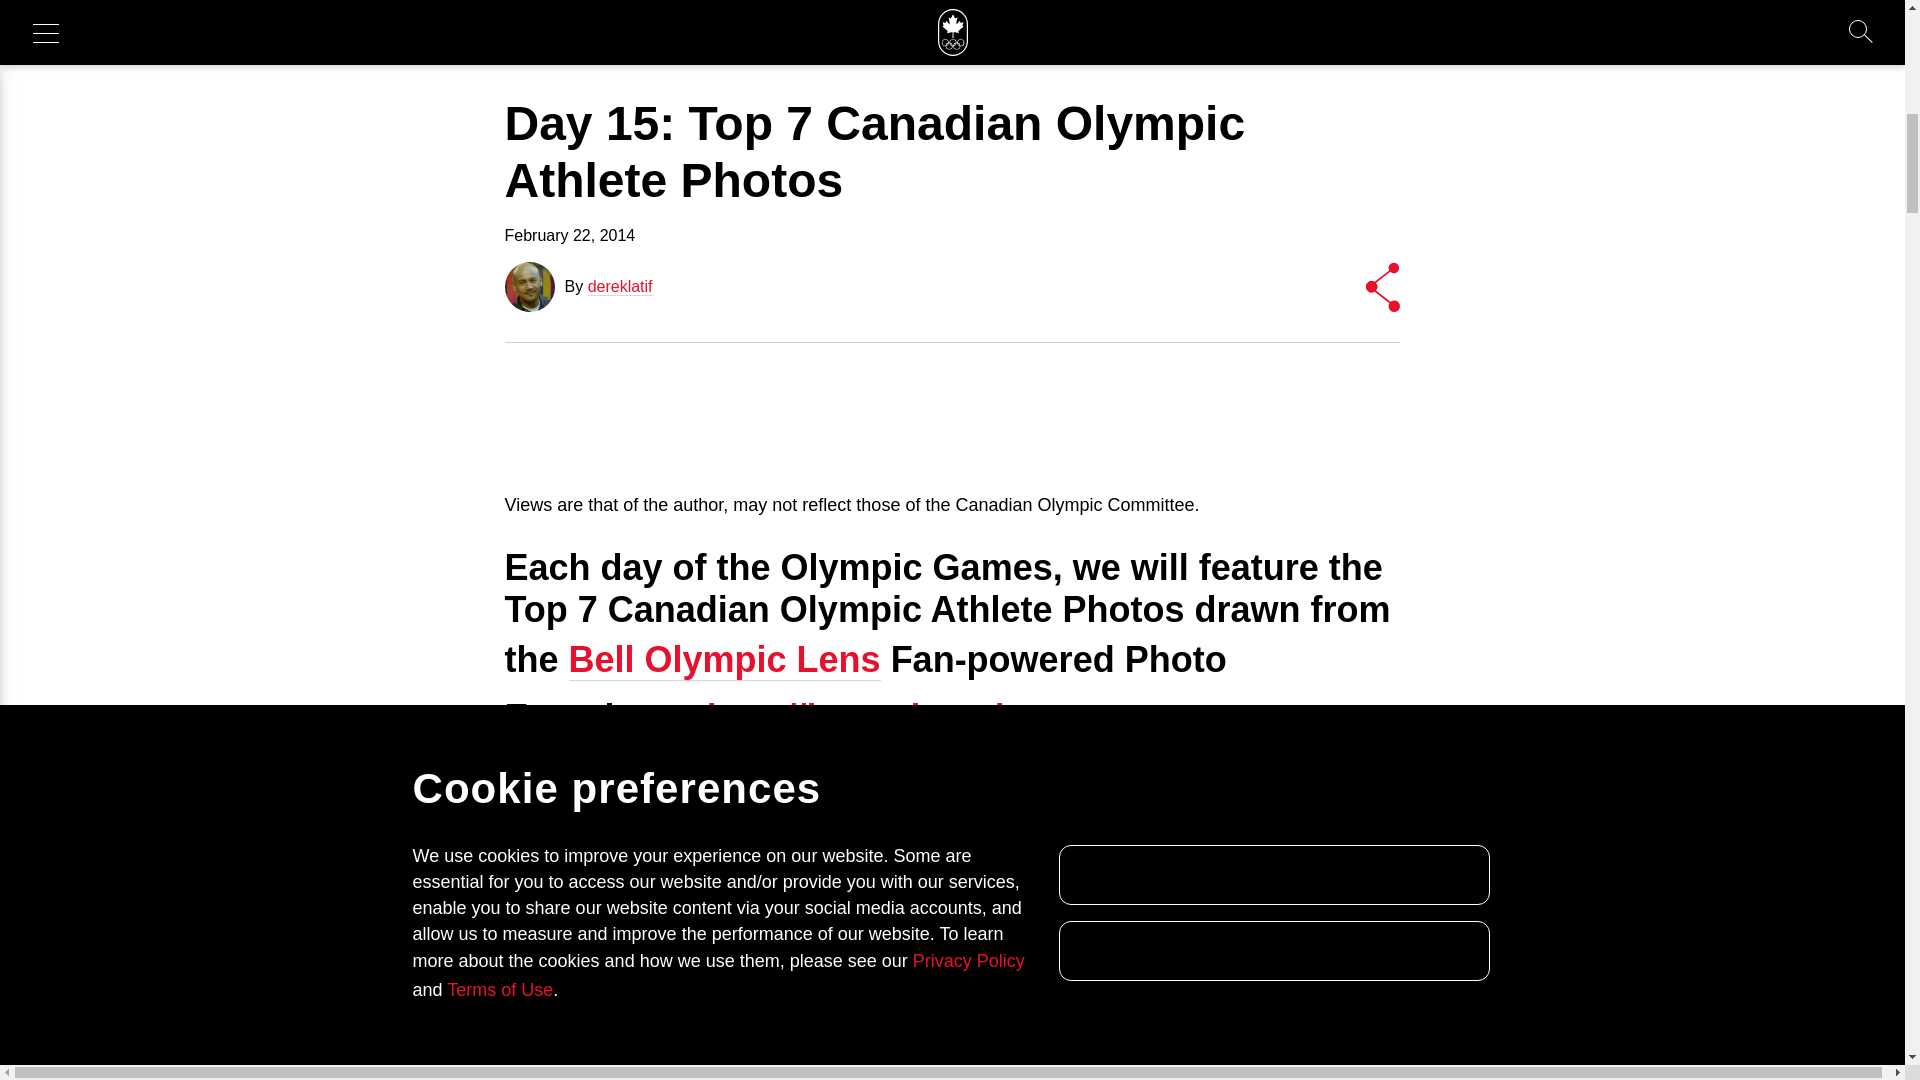  Describe the element at coordinates (951, 418) in the screenshot. I see `3rd party ad content` at that location.